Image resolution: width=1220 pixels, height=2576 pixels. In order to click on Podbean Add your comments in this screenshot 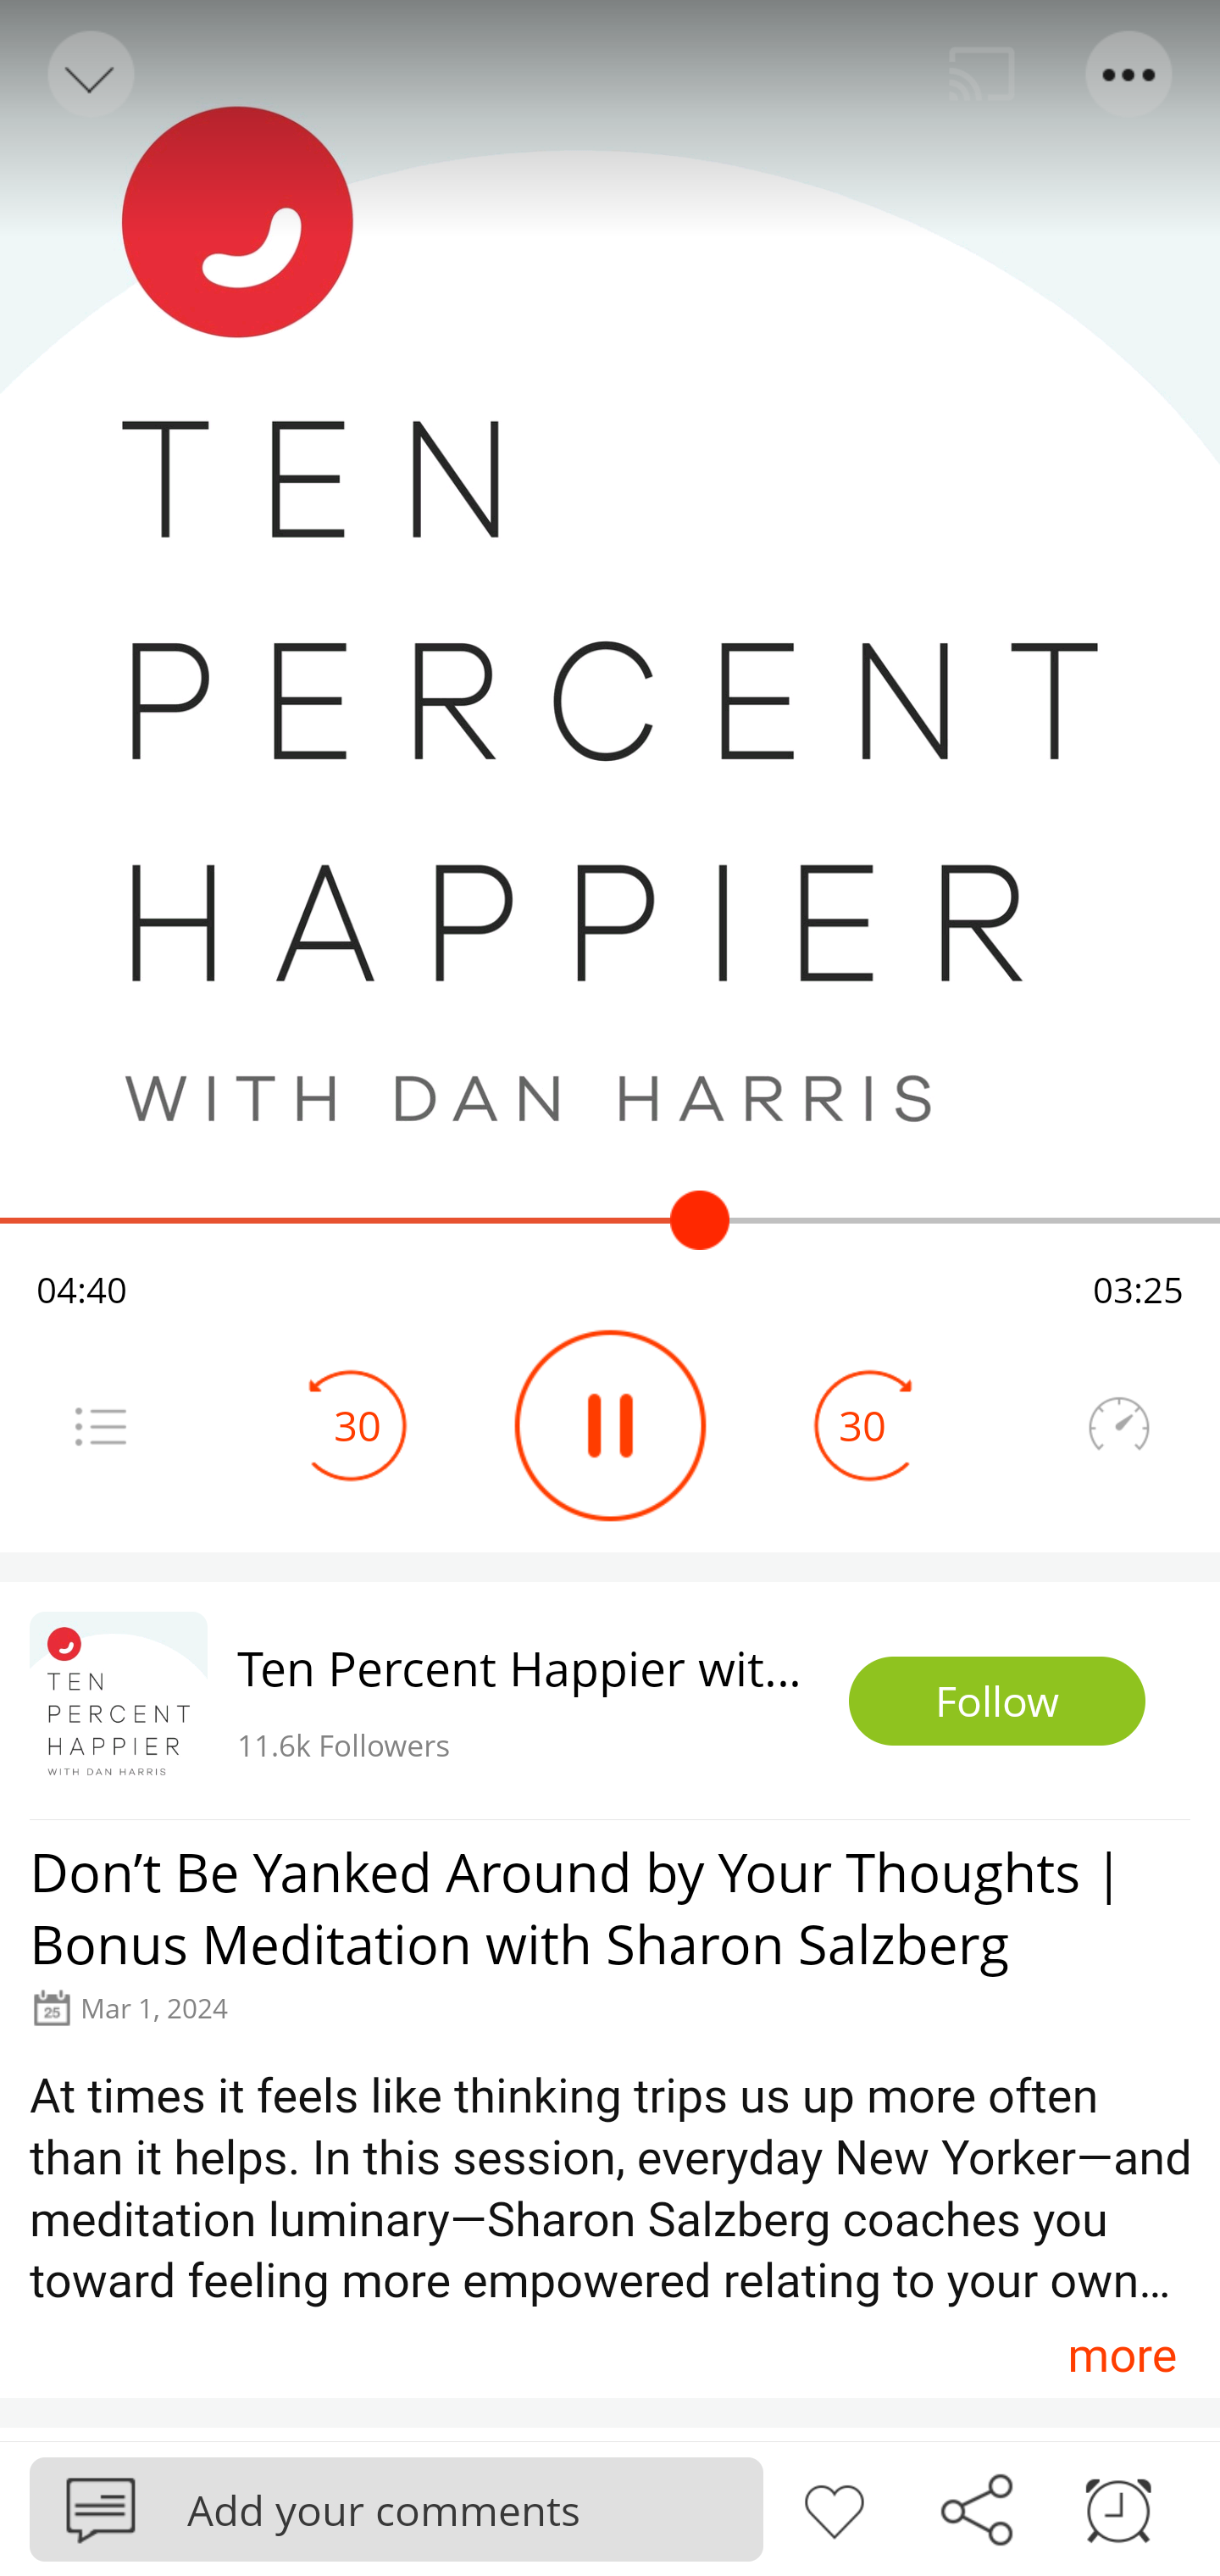, I will do `click(396, 2508)`.